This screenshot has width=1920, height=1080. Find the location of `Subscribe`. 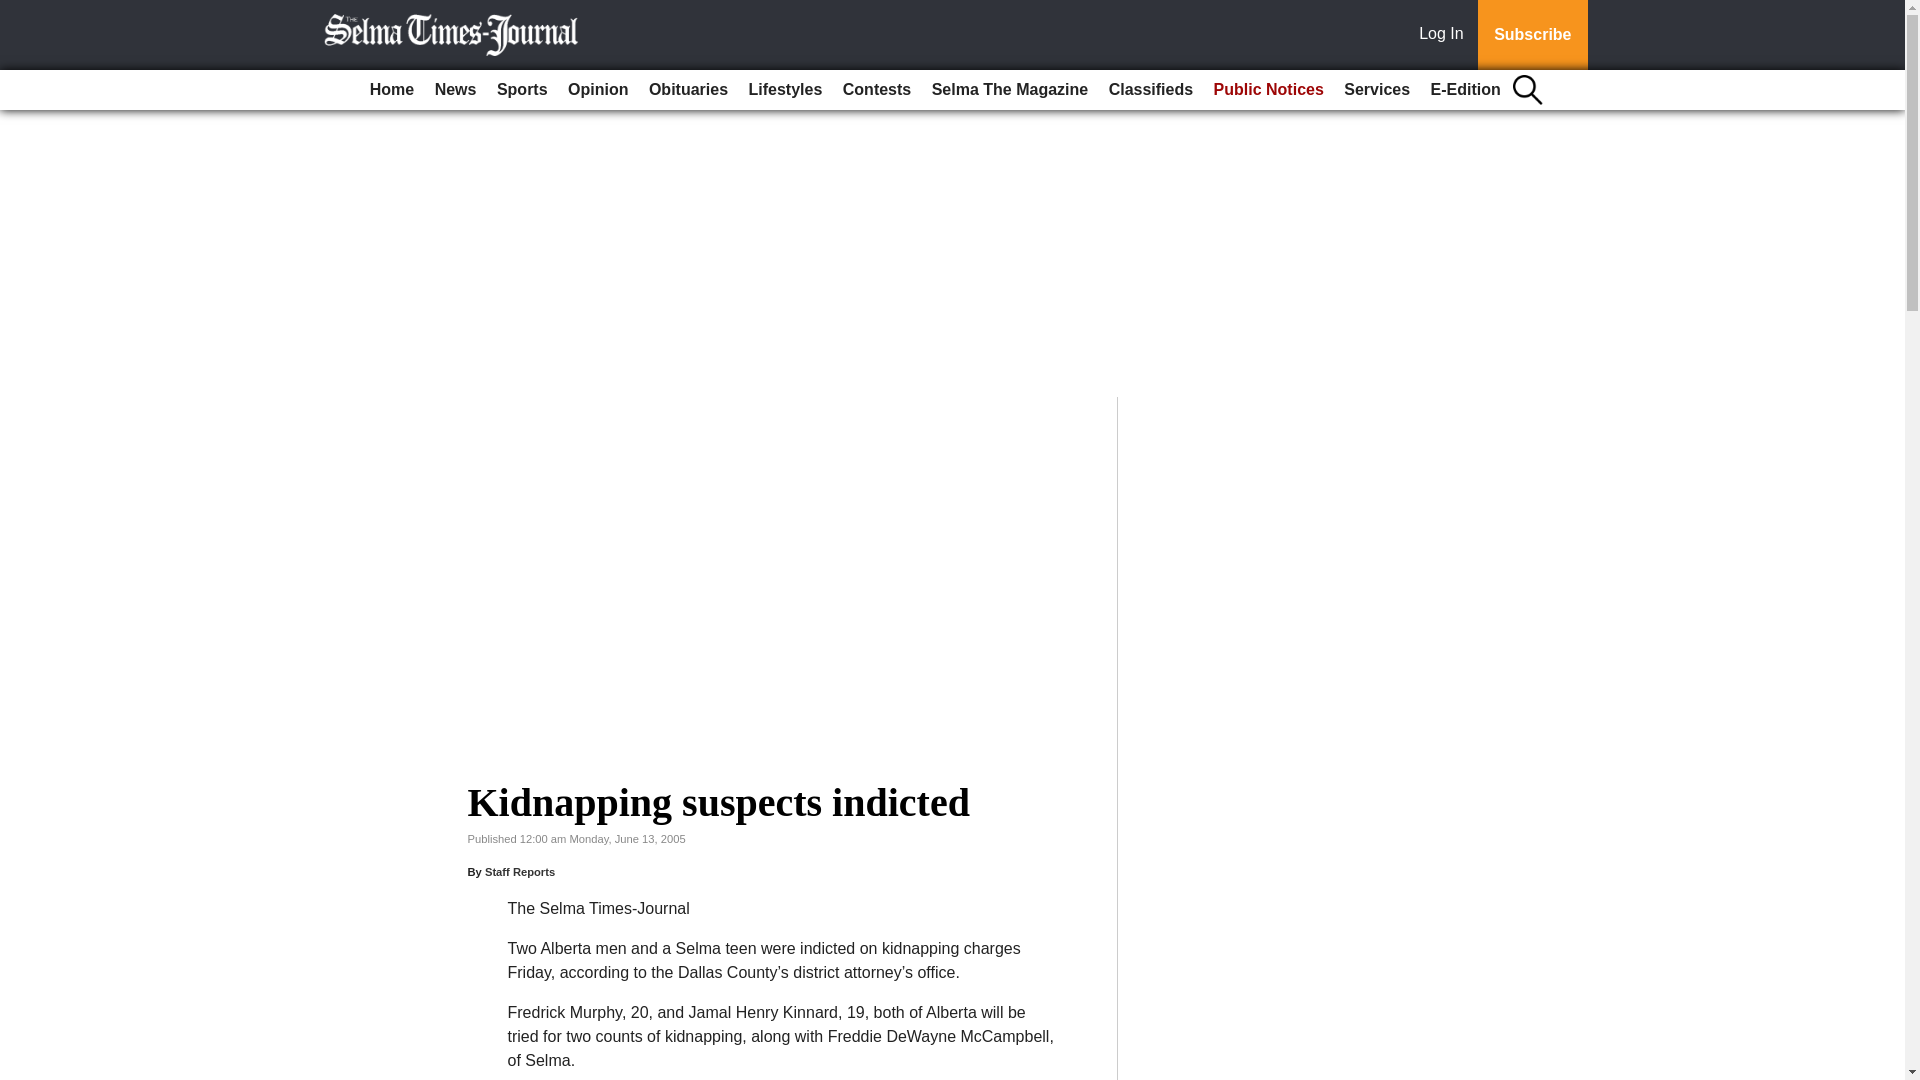

Subscribe is located at coordinates (1532, 35).